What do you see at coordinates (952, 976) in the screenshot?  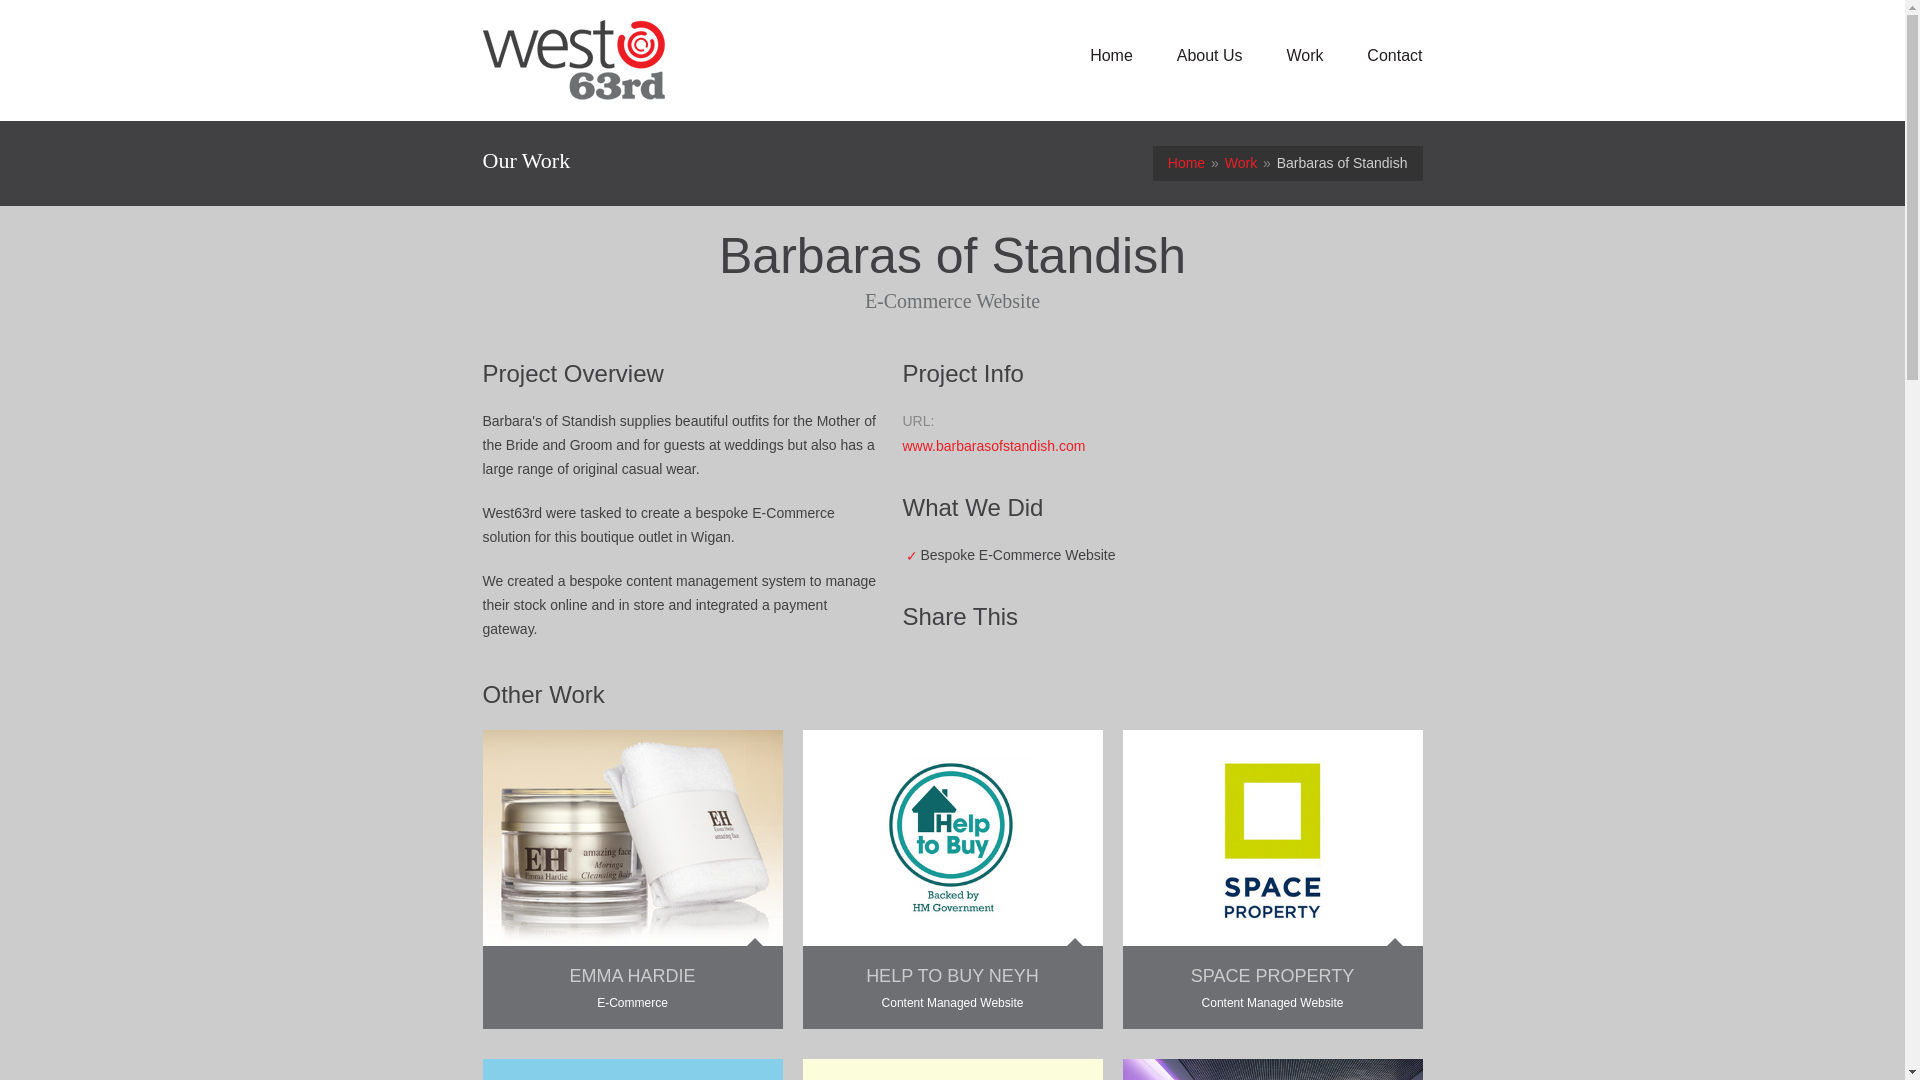 I see `HELP TO BUY NEYH` at bounding box center [952, 976].